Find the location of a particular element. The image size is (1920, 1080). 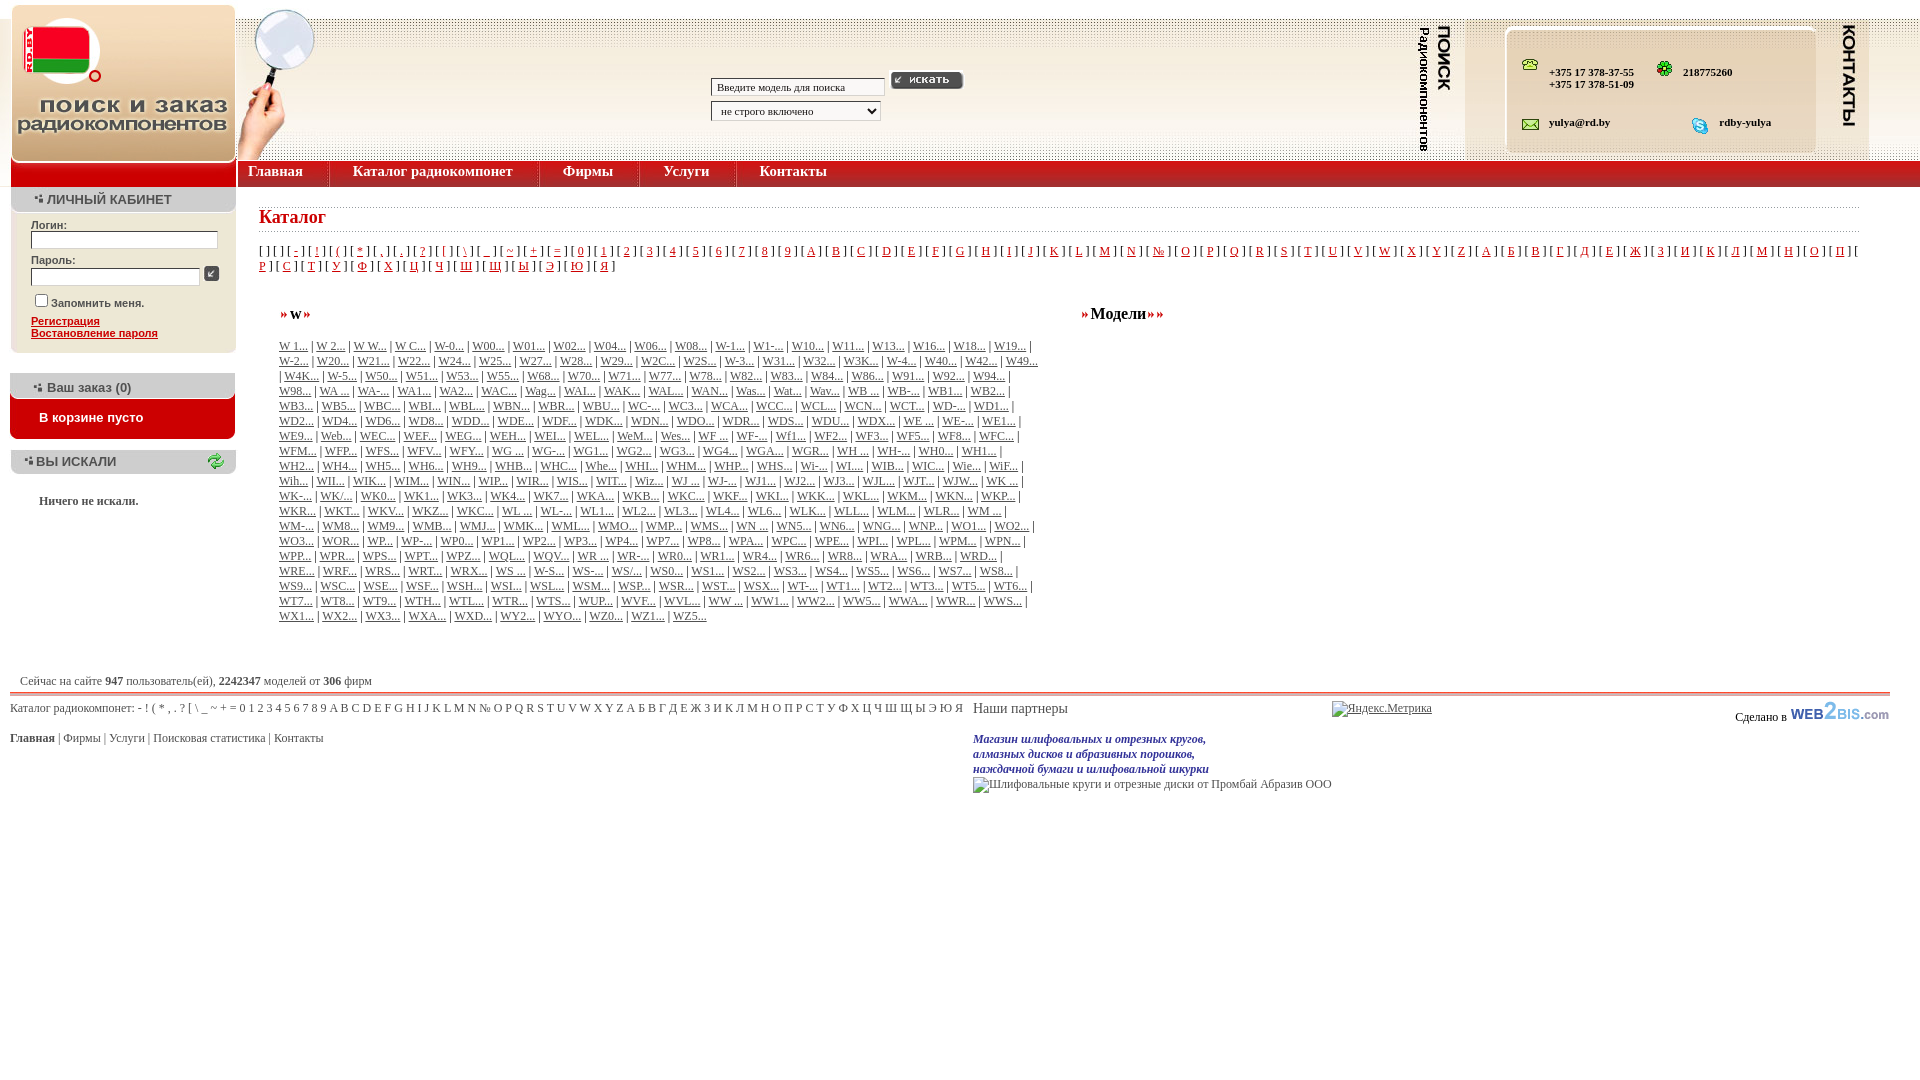

WT1... is located at coordinates (843, 586).